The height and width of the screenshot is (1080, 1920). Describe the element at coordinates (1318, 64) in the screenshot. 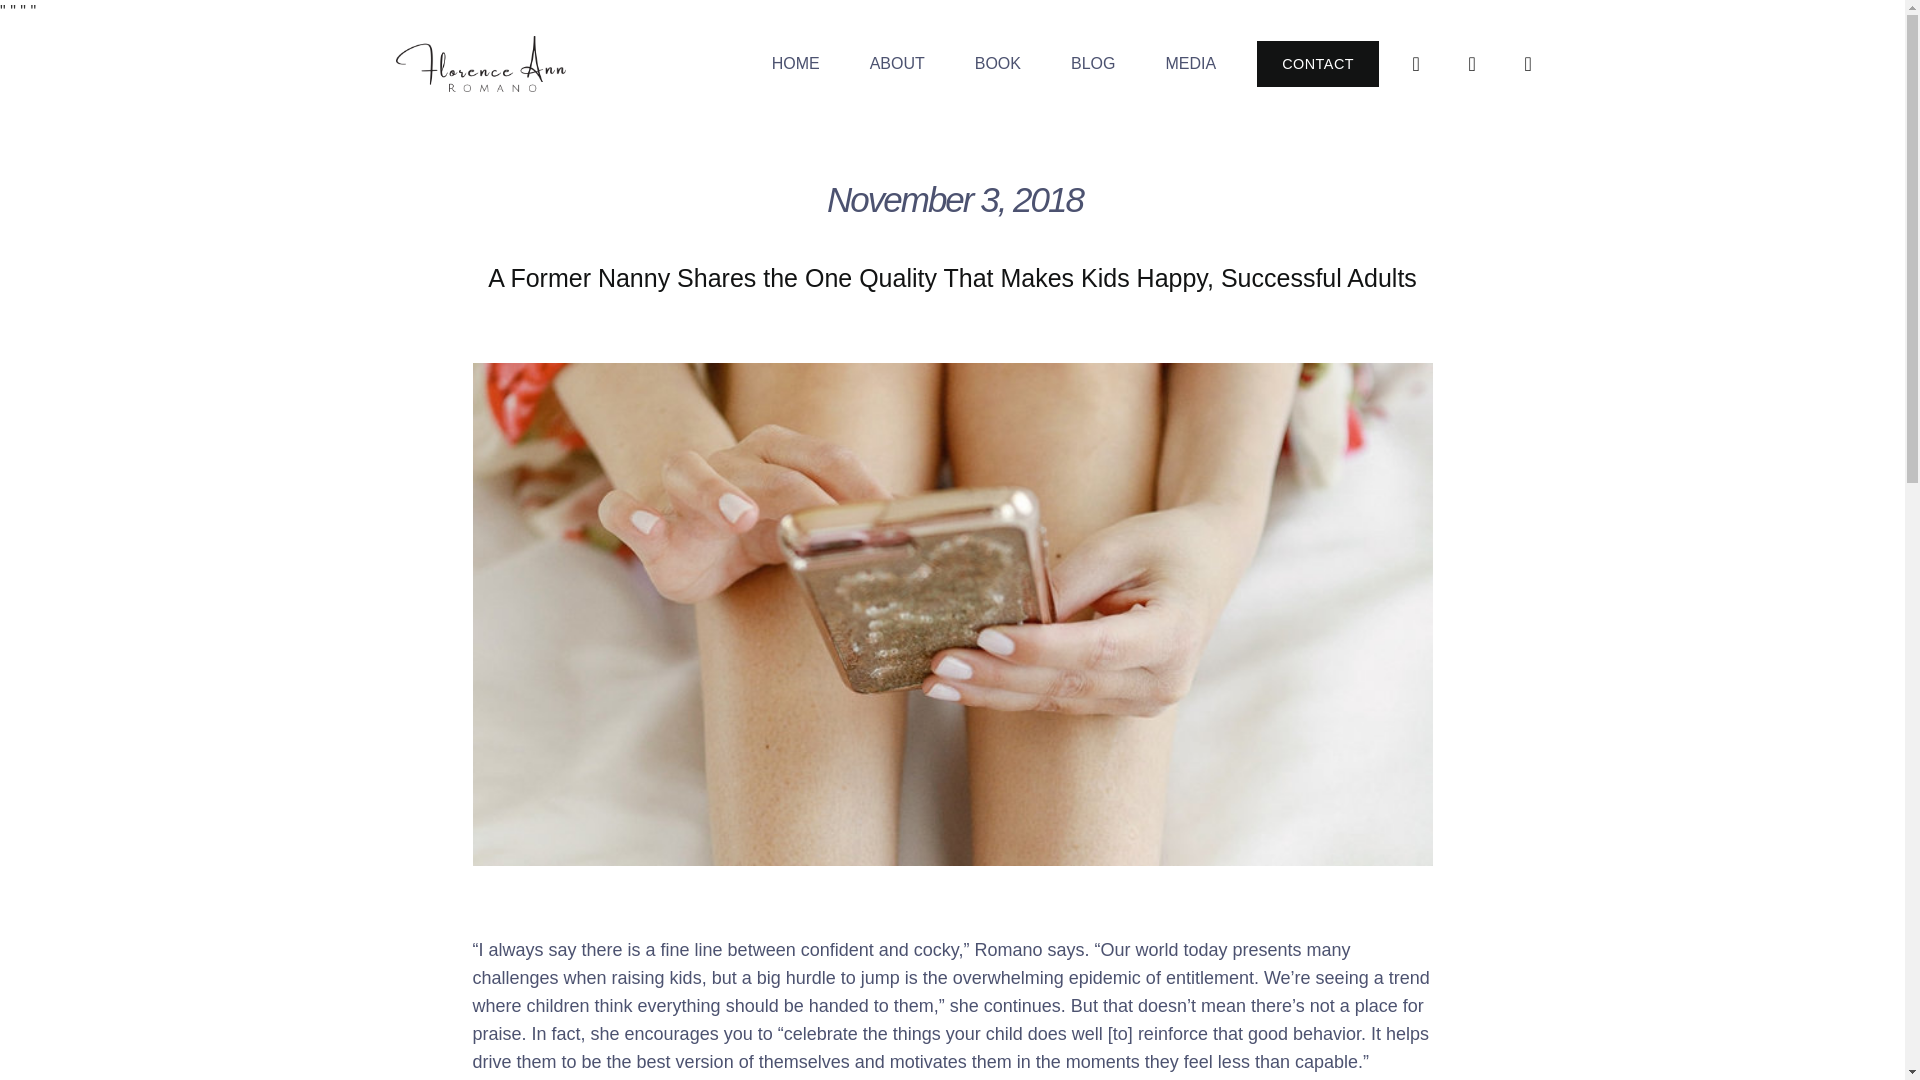

I see `CONTACT` at that location.